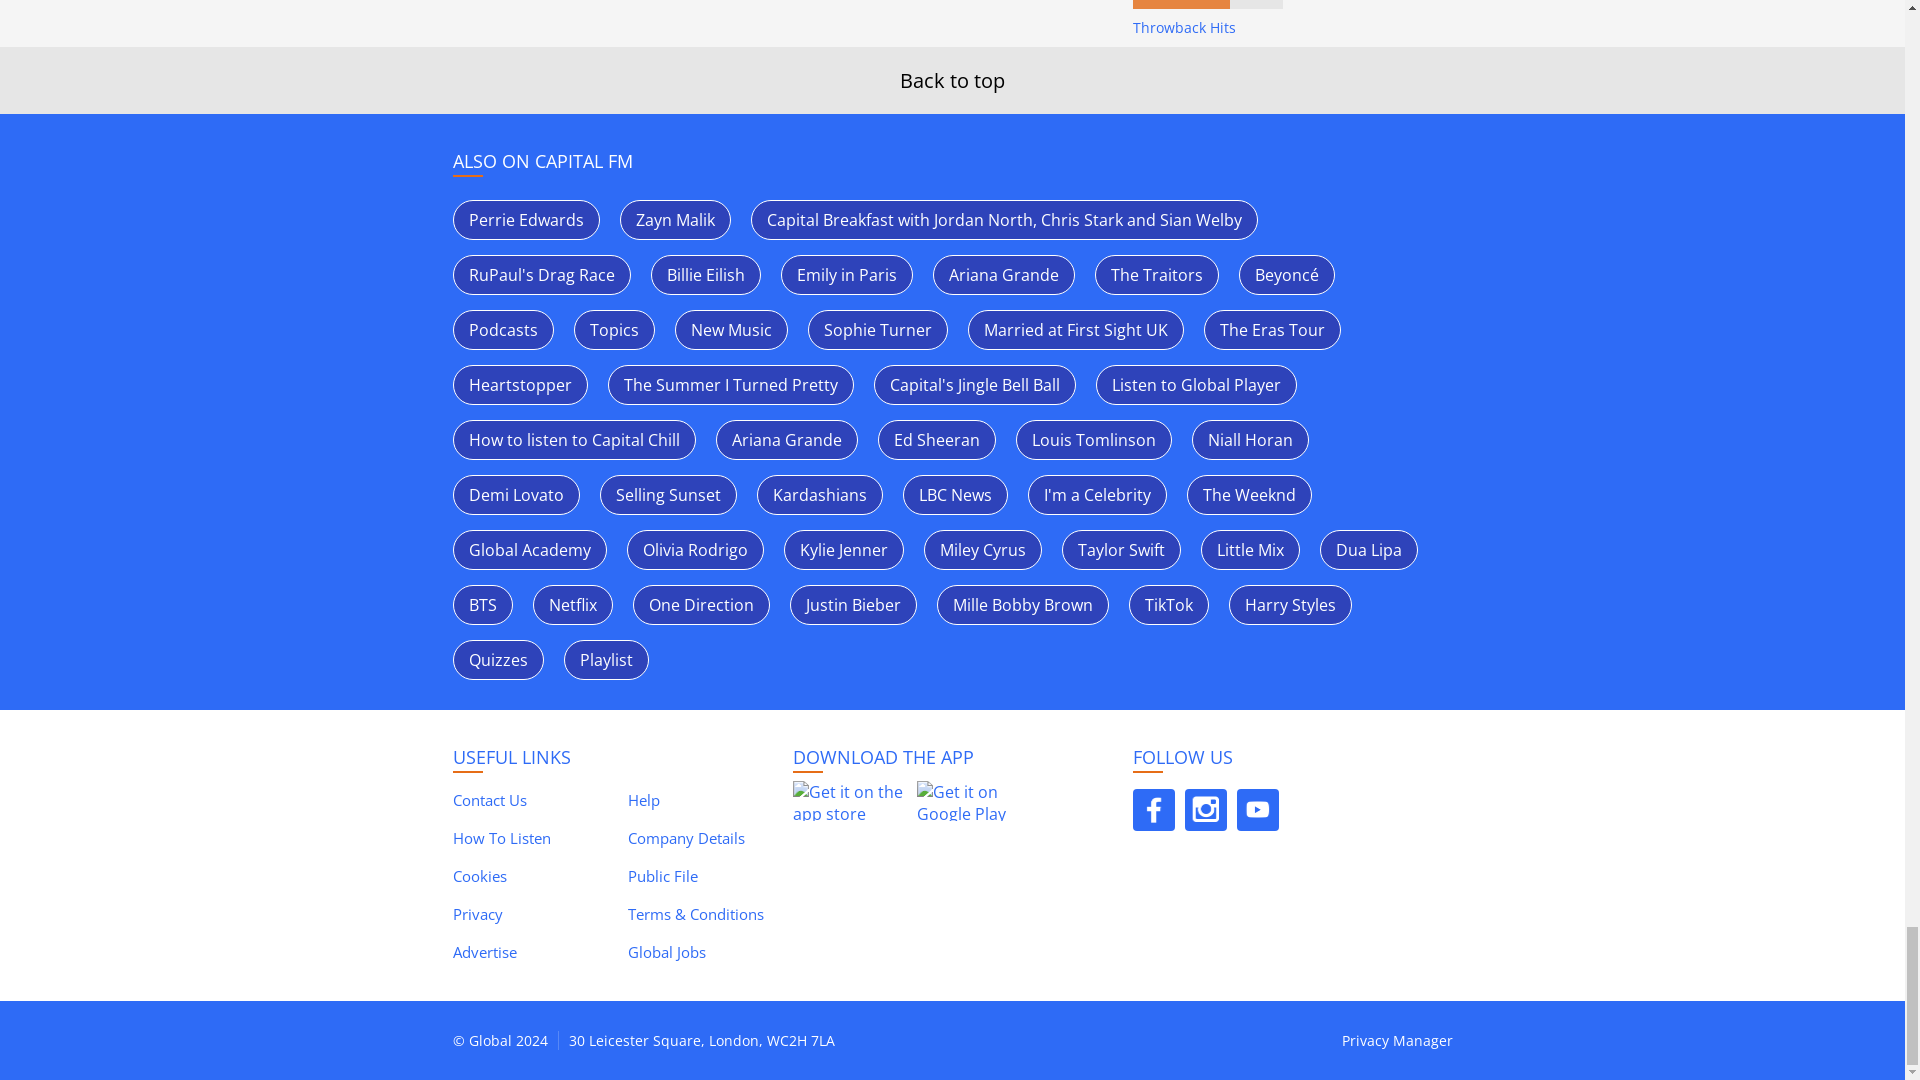  What do you see at coordinates (1205, 810) in the screenshot?
I see `Follow Capital on Instagram` at bounding box center [1205, 810].